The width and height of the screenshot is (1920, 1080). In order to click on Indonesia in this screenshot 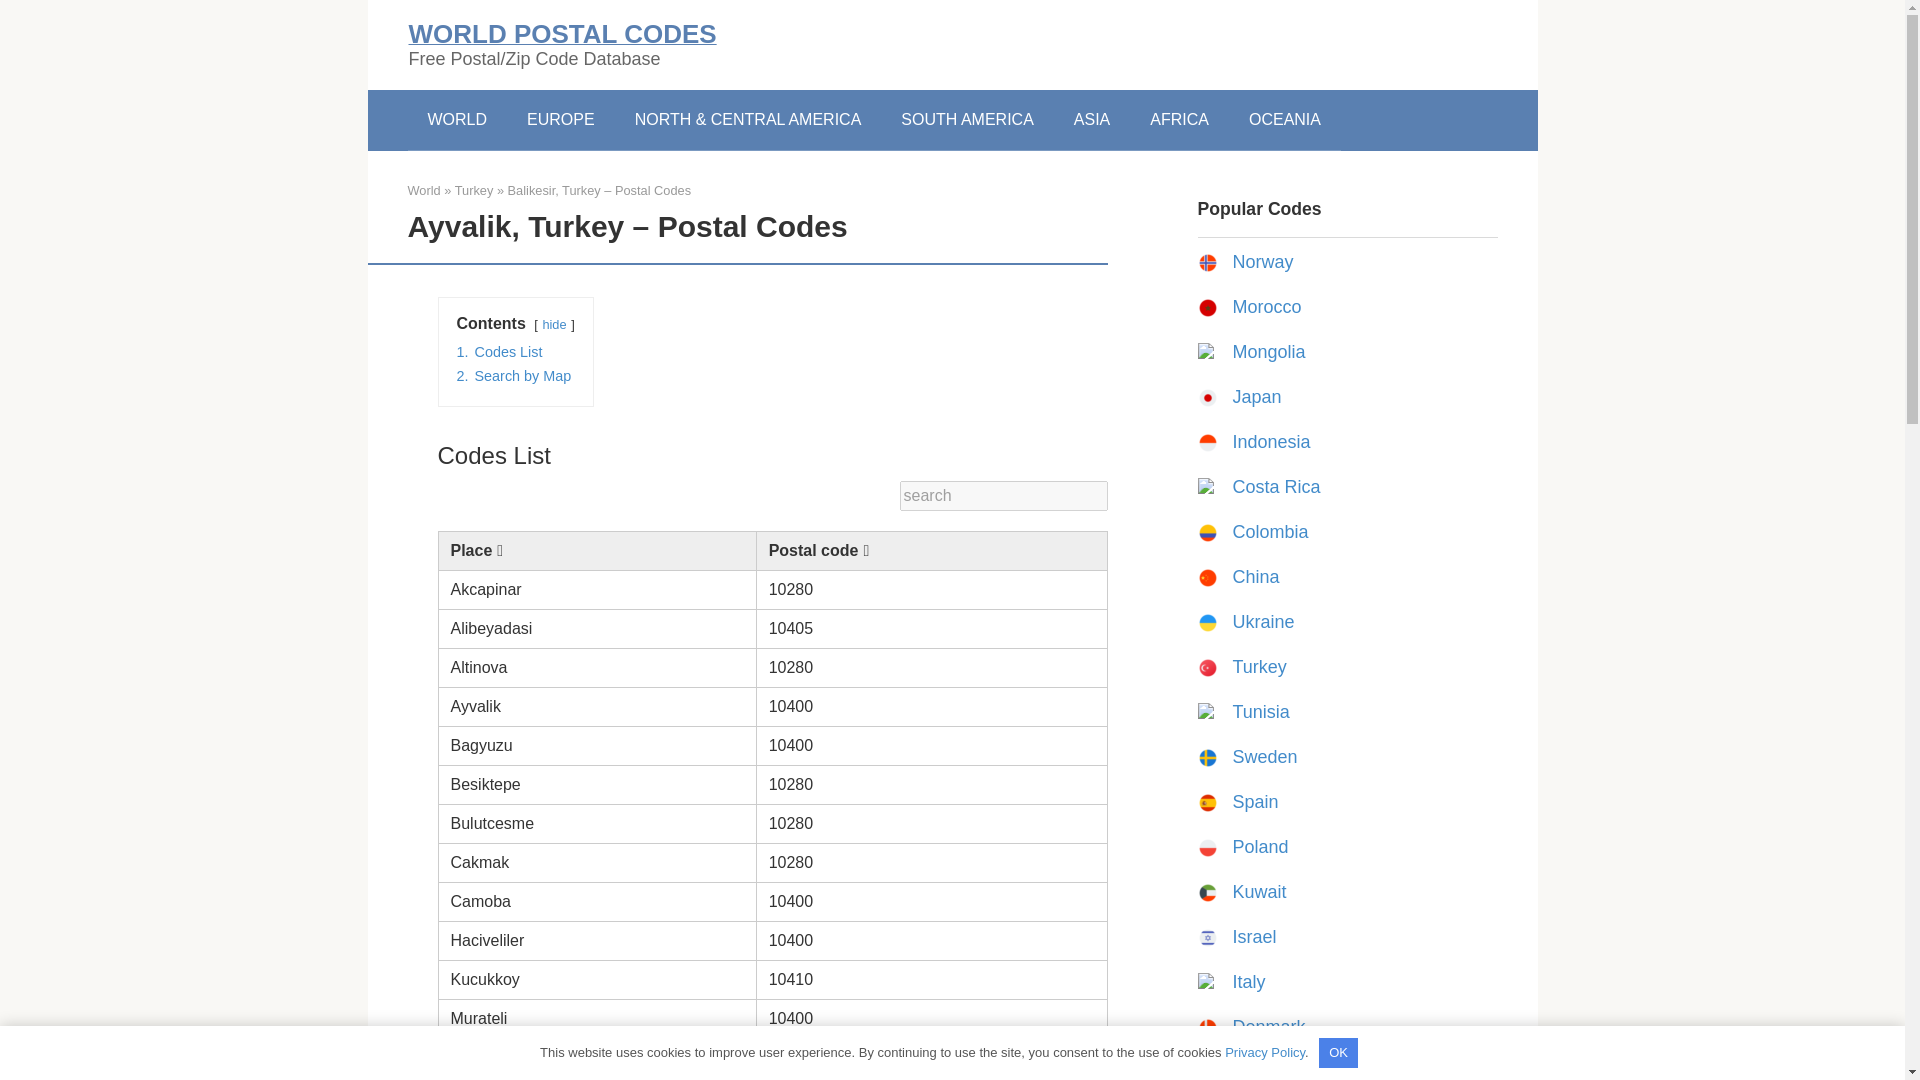, I will do `click(1270, 442)`.